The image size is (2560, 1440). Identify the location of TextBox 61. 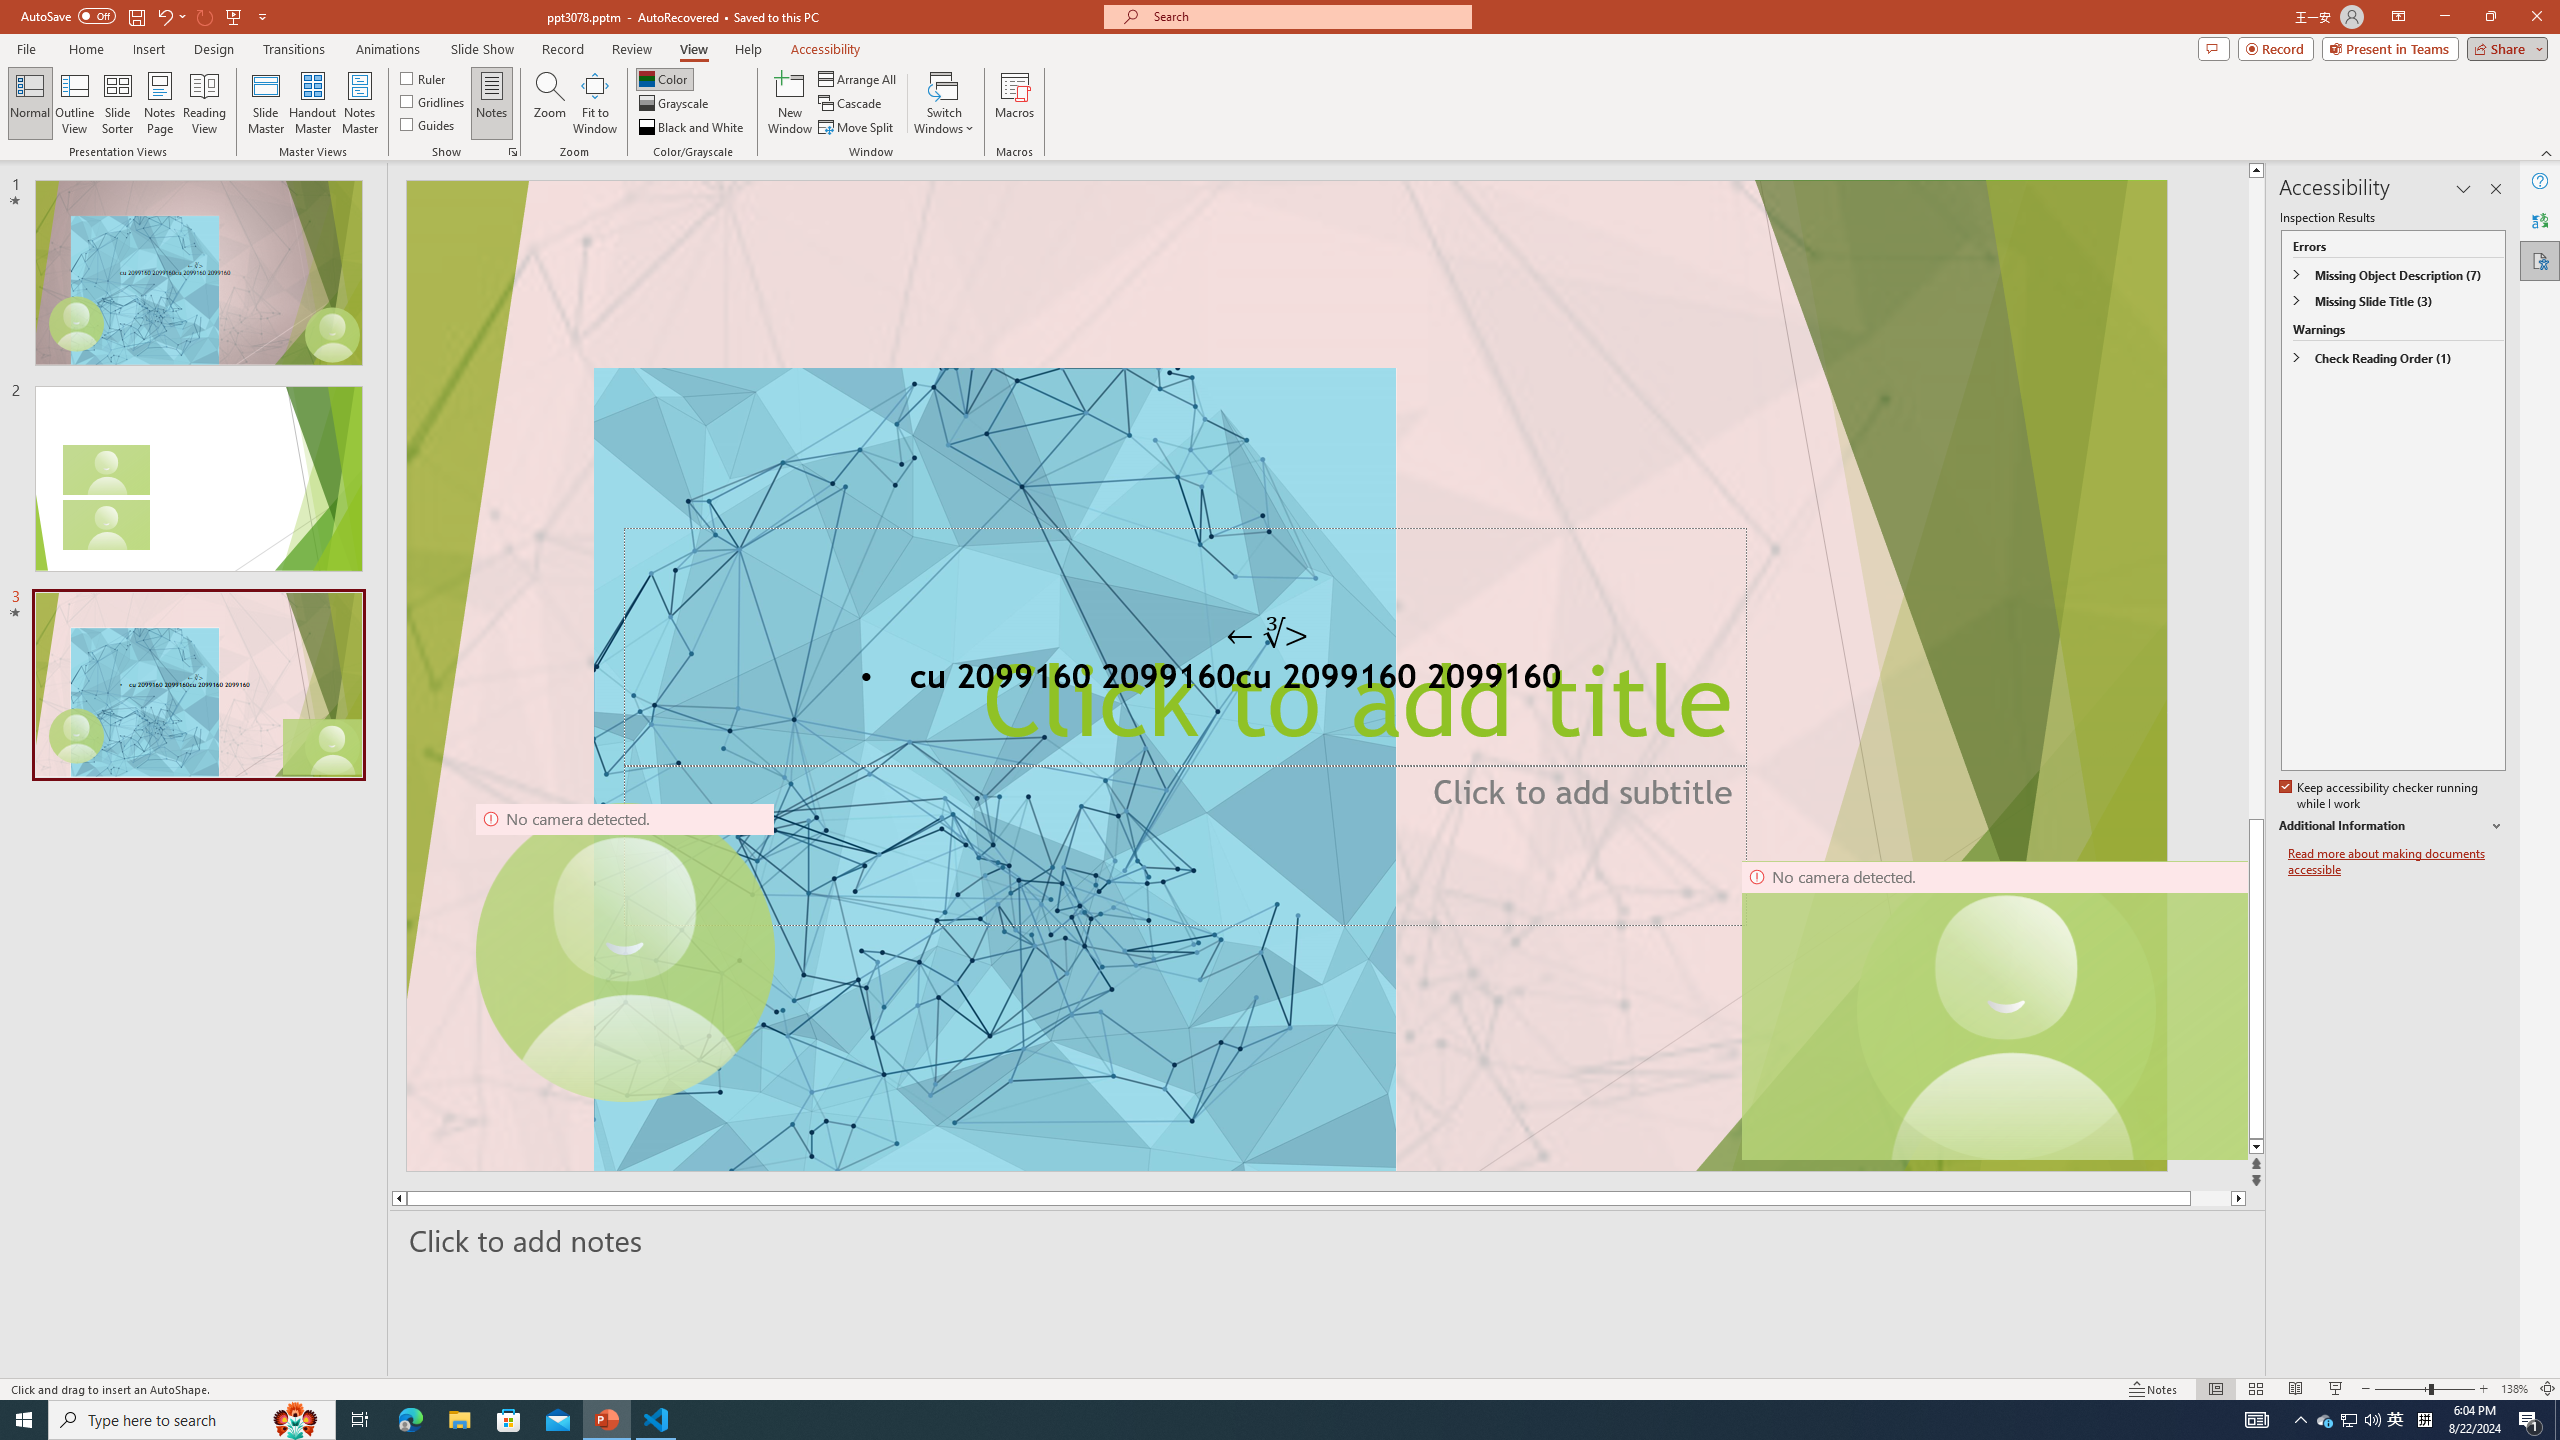
(1285, 680).